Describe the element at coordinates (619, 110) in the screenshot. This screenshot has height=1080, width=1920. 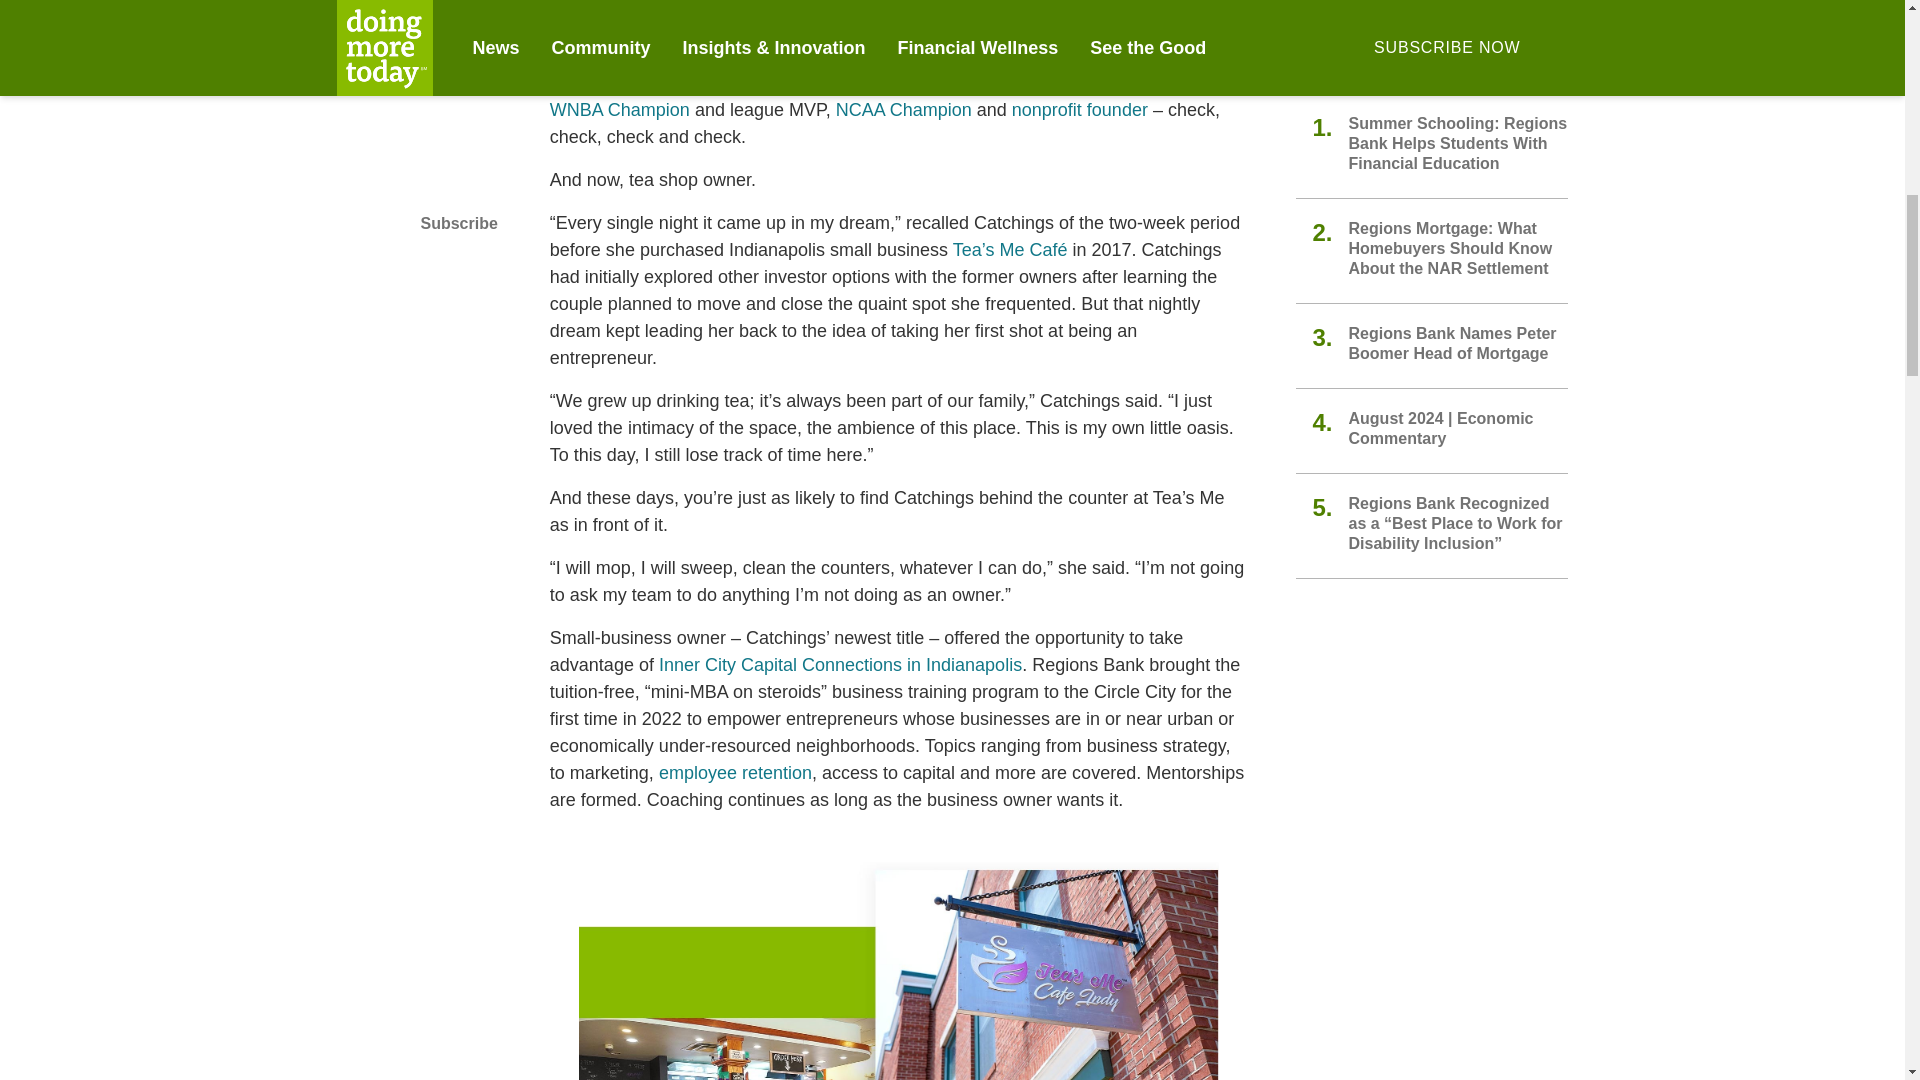
I see `WNBA Champion` at that location.